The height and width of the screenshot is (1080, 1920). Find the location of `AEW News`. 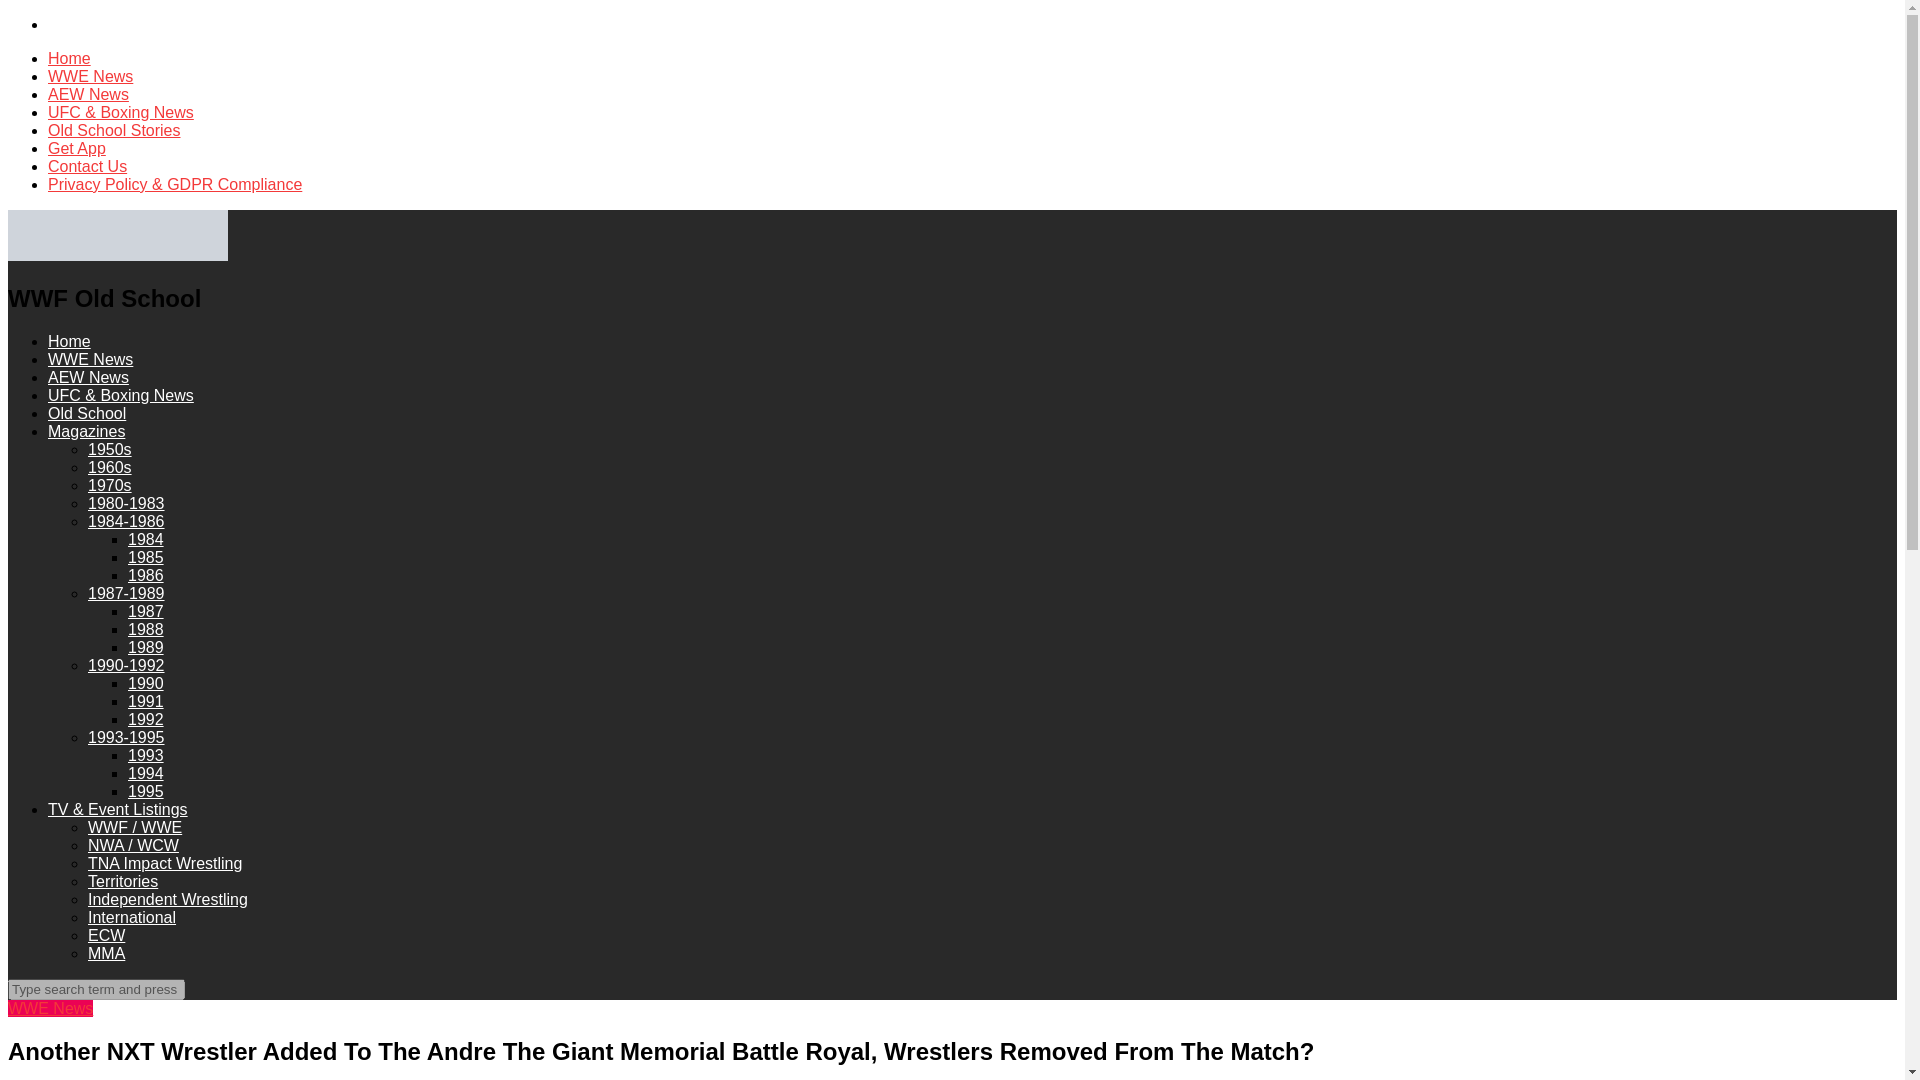

AEW News is located at coordinates (88, 94).